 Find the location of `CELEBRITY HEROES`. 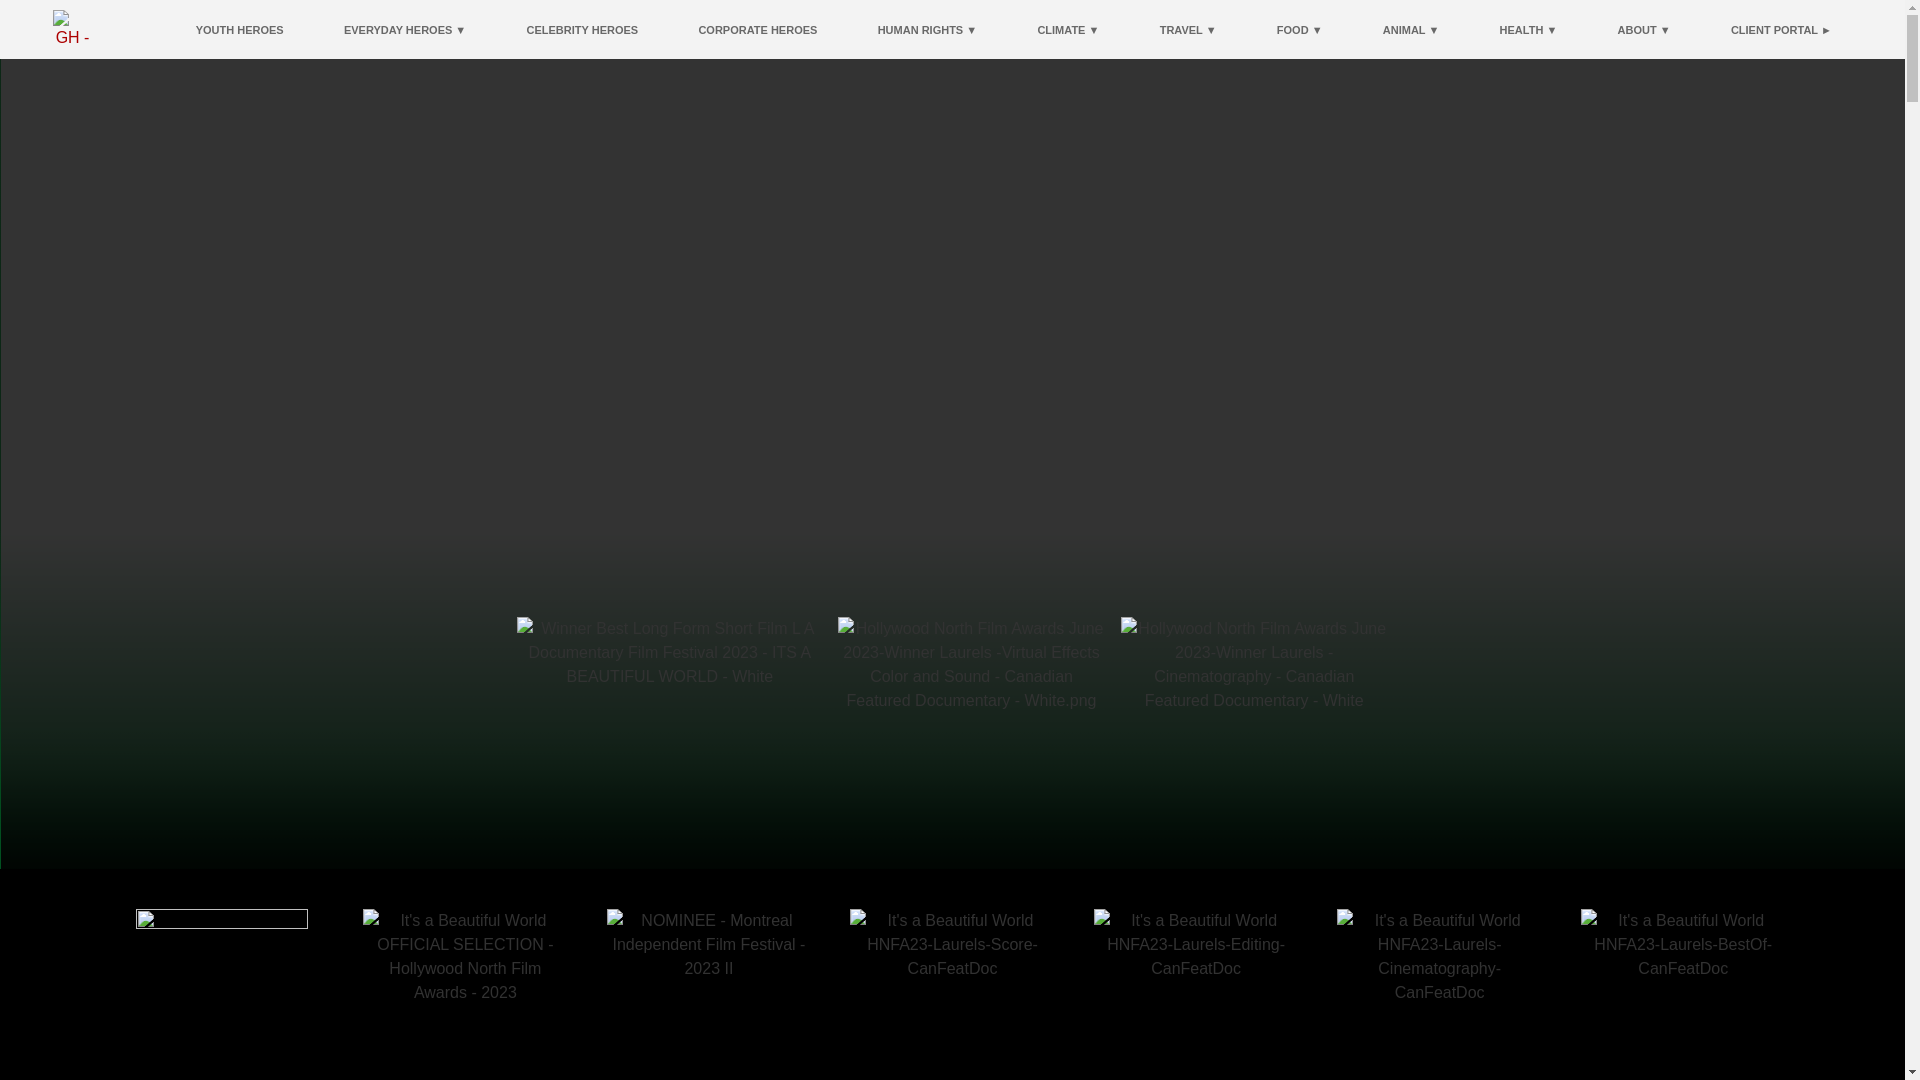

CELEBRITY HEROES is located at coordinates (582, 29).